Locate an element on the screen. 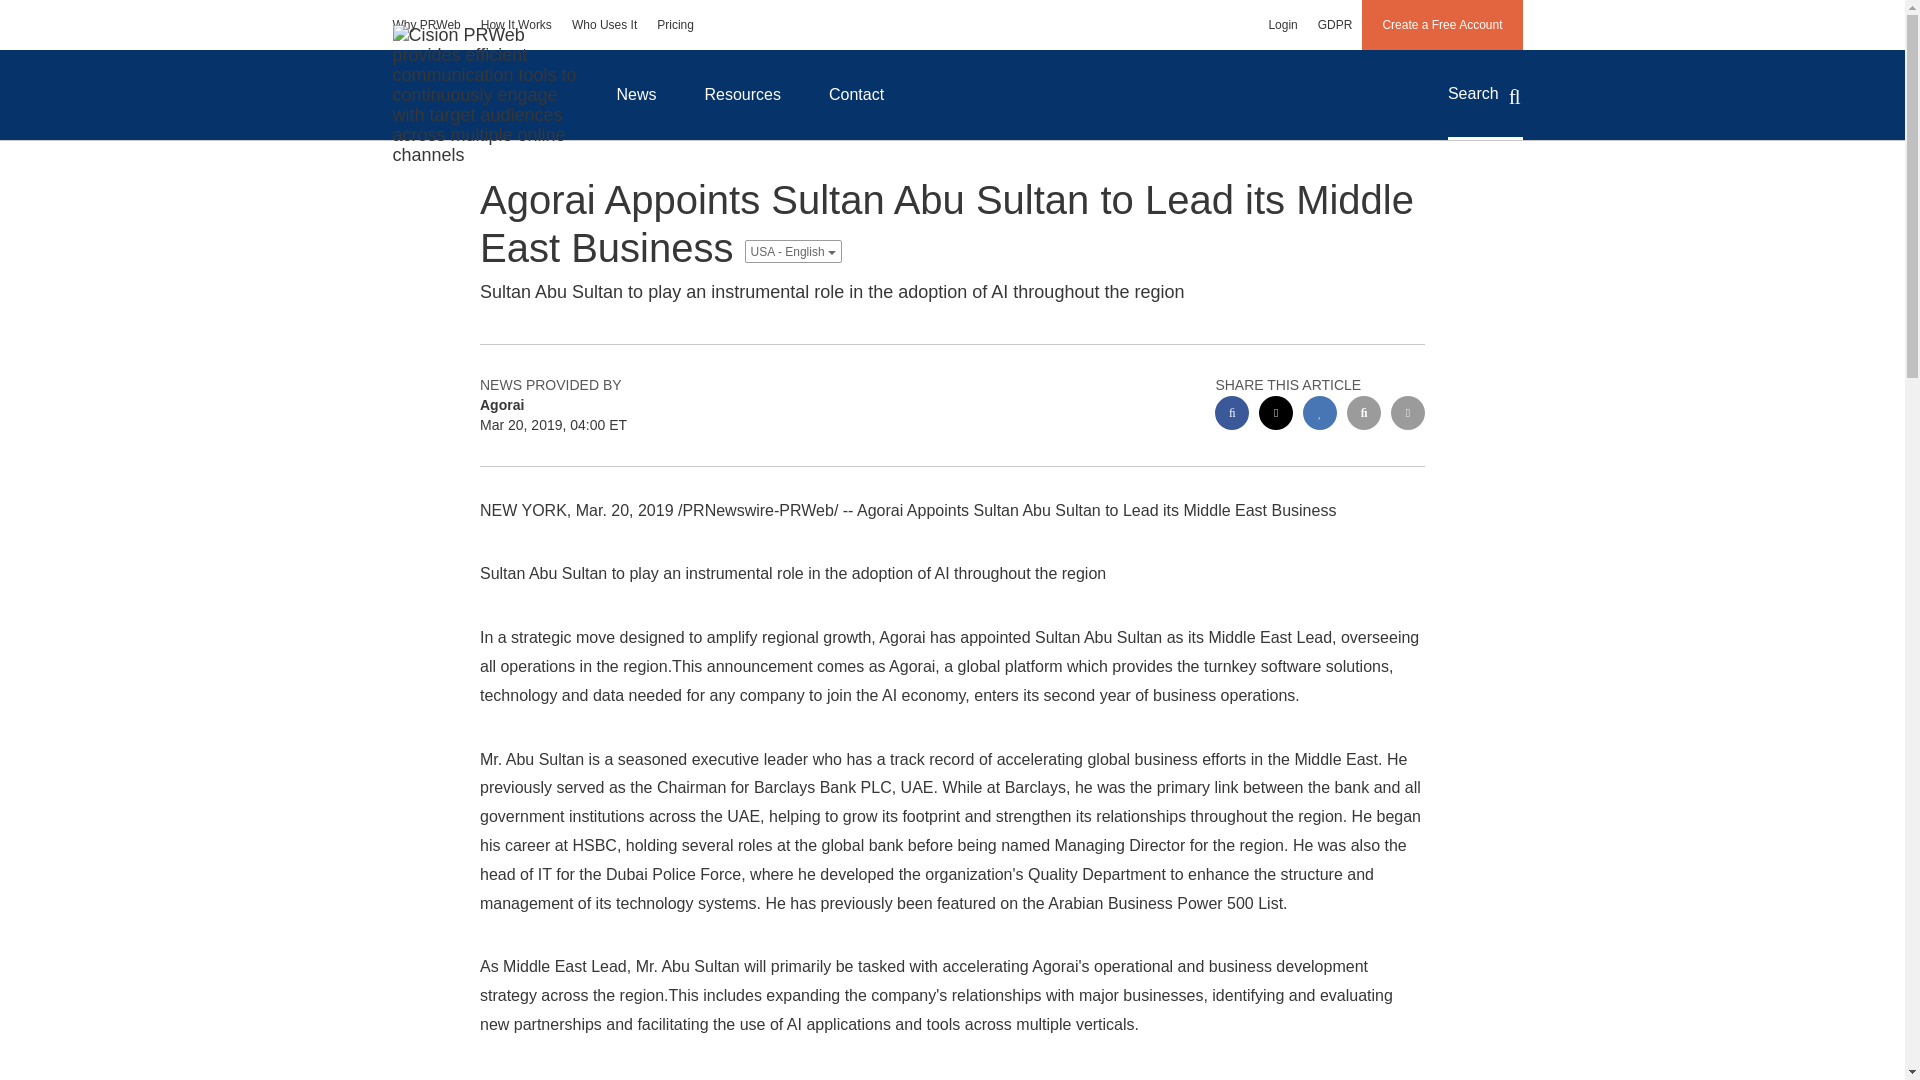  Contact is located at coordinates (856, 94).